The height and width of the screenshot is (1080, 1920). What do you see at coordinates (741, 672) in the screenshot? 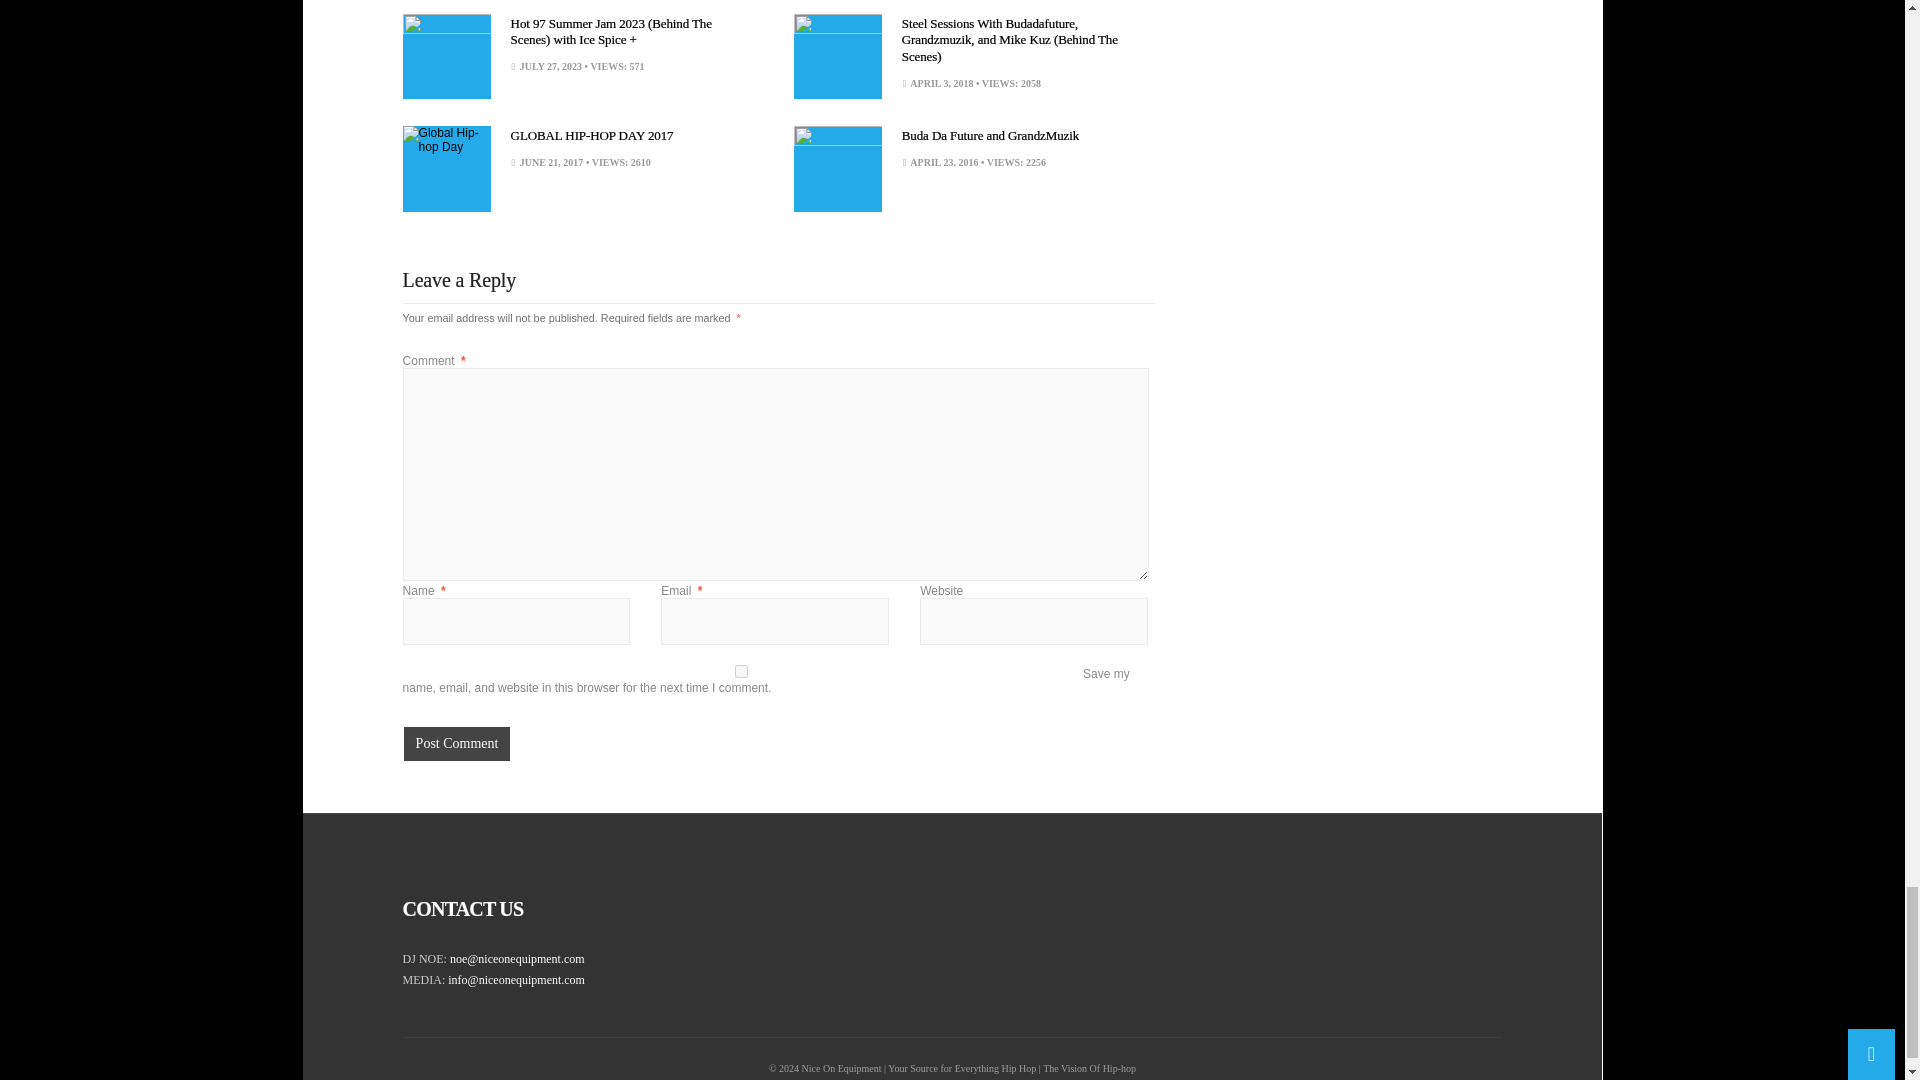
I see `yes` at bounding box center [741, 672].